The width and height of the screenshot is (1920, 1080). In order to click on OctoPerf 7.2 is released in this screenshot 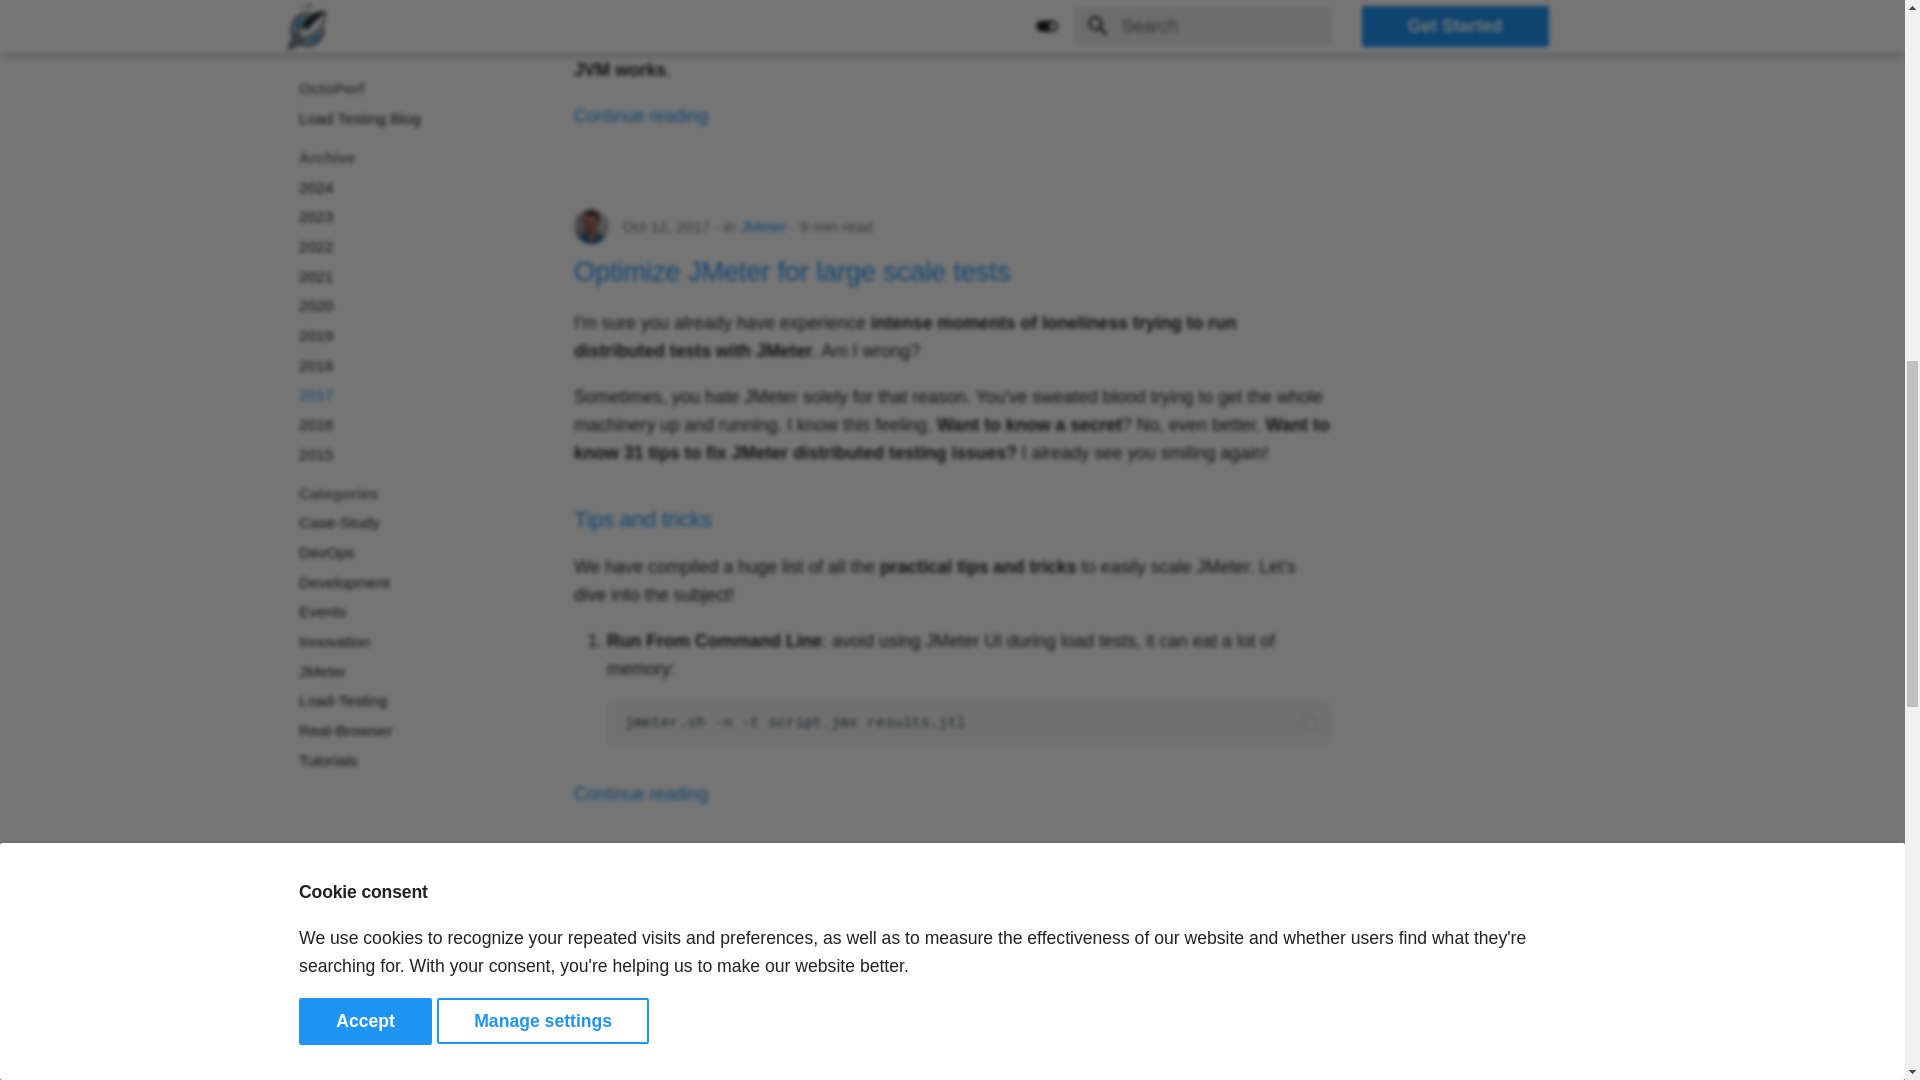, I will do `click(718, 950)`.